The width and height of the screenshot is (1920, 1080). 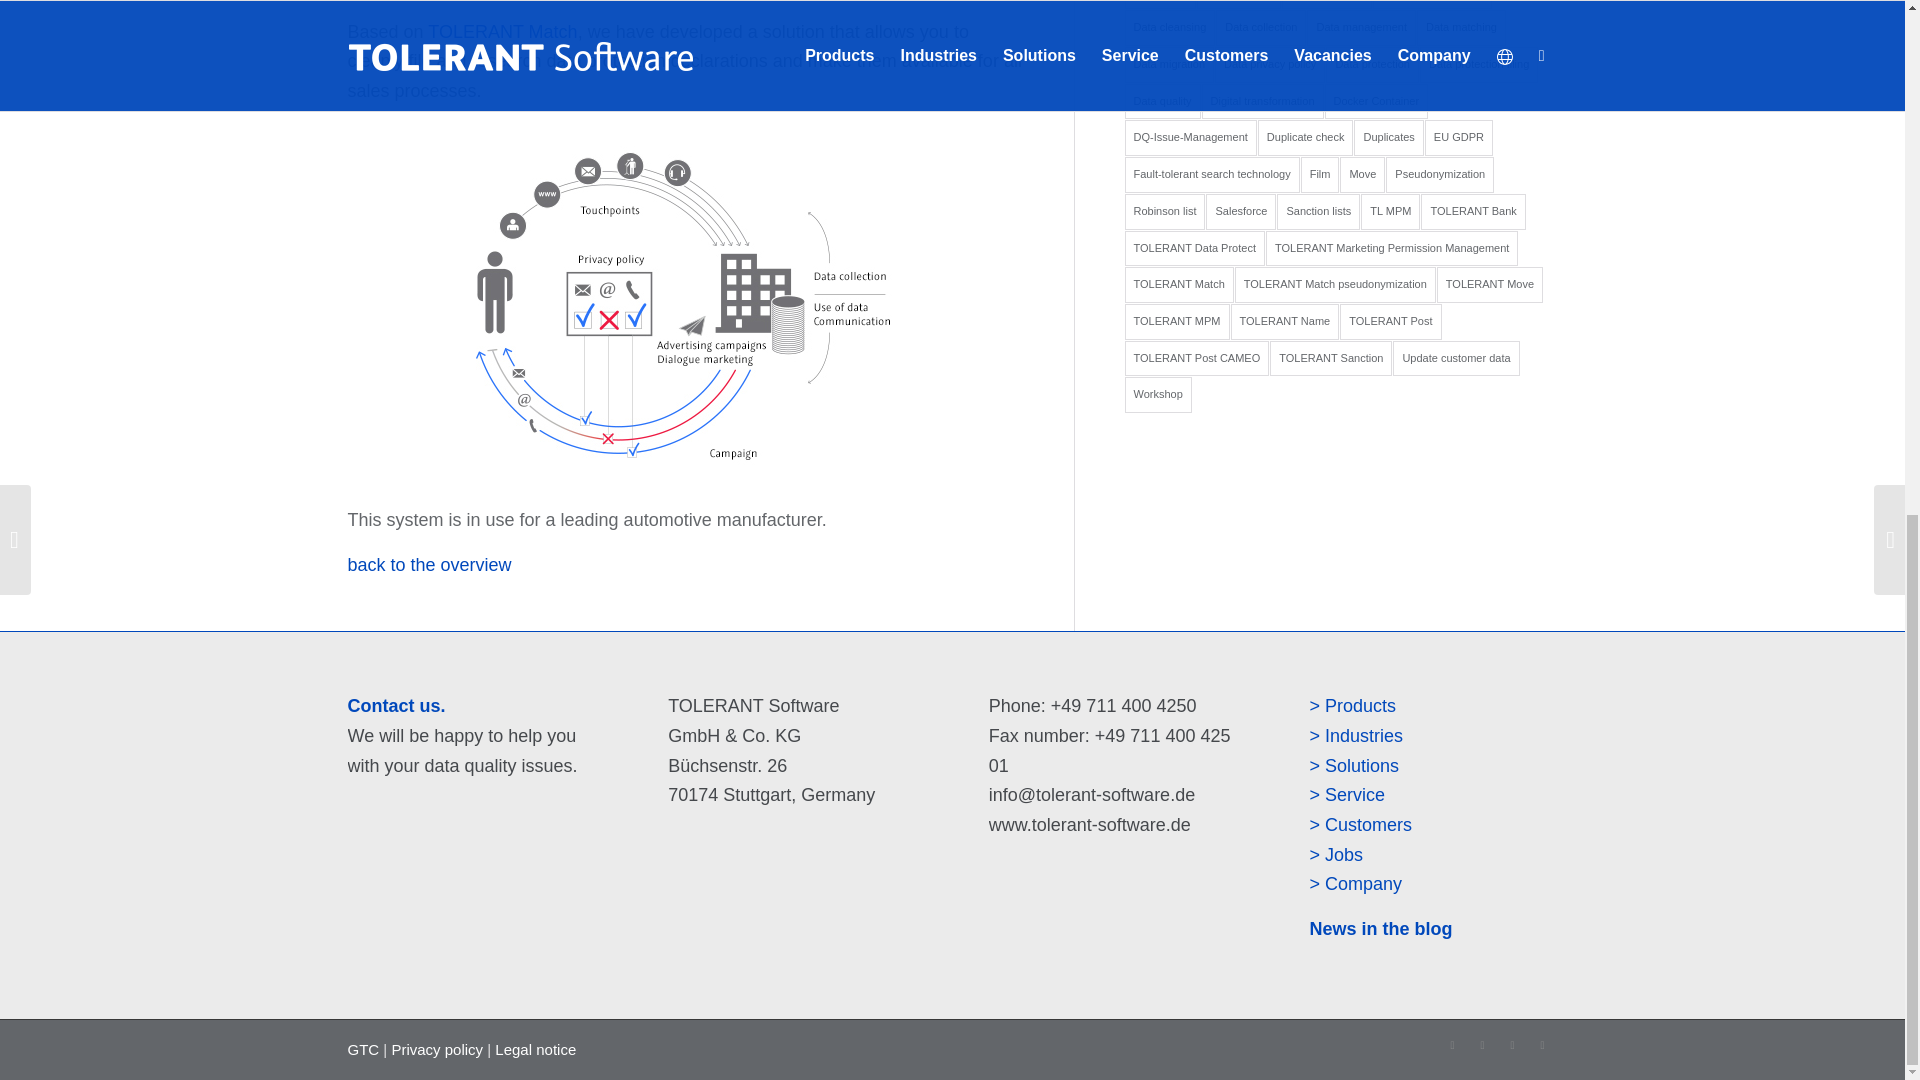 I want to click on Instagram, so click(x=1512, y=1044).